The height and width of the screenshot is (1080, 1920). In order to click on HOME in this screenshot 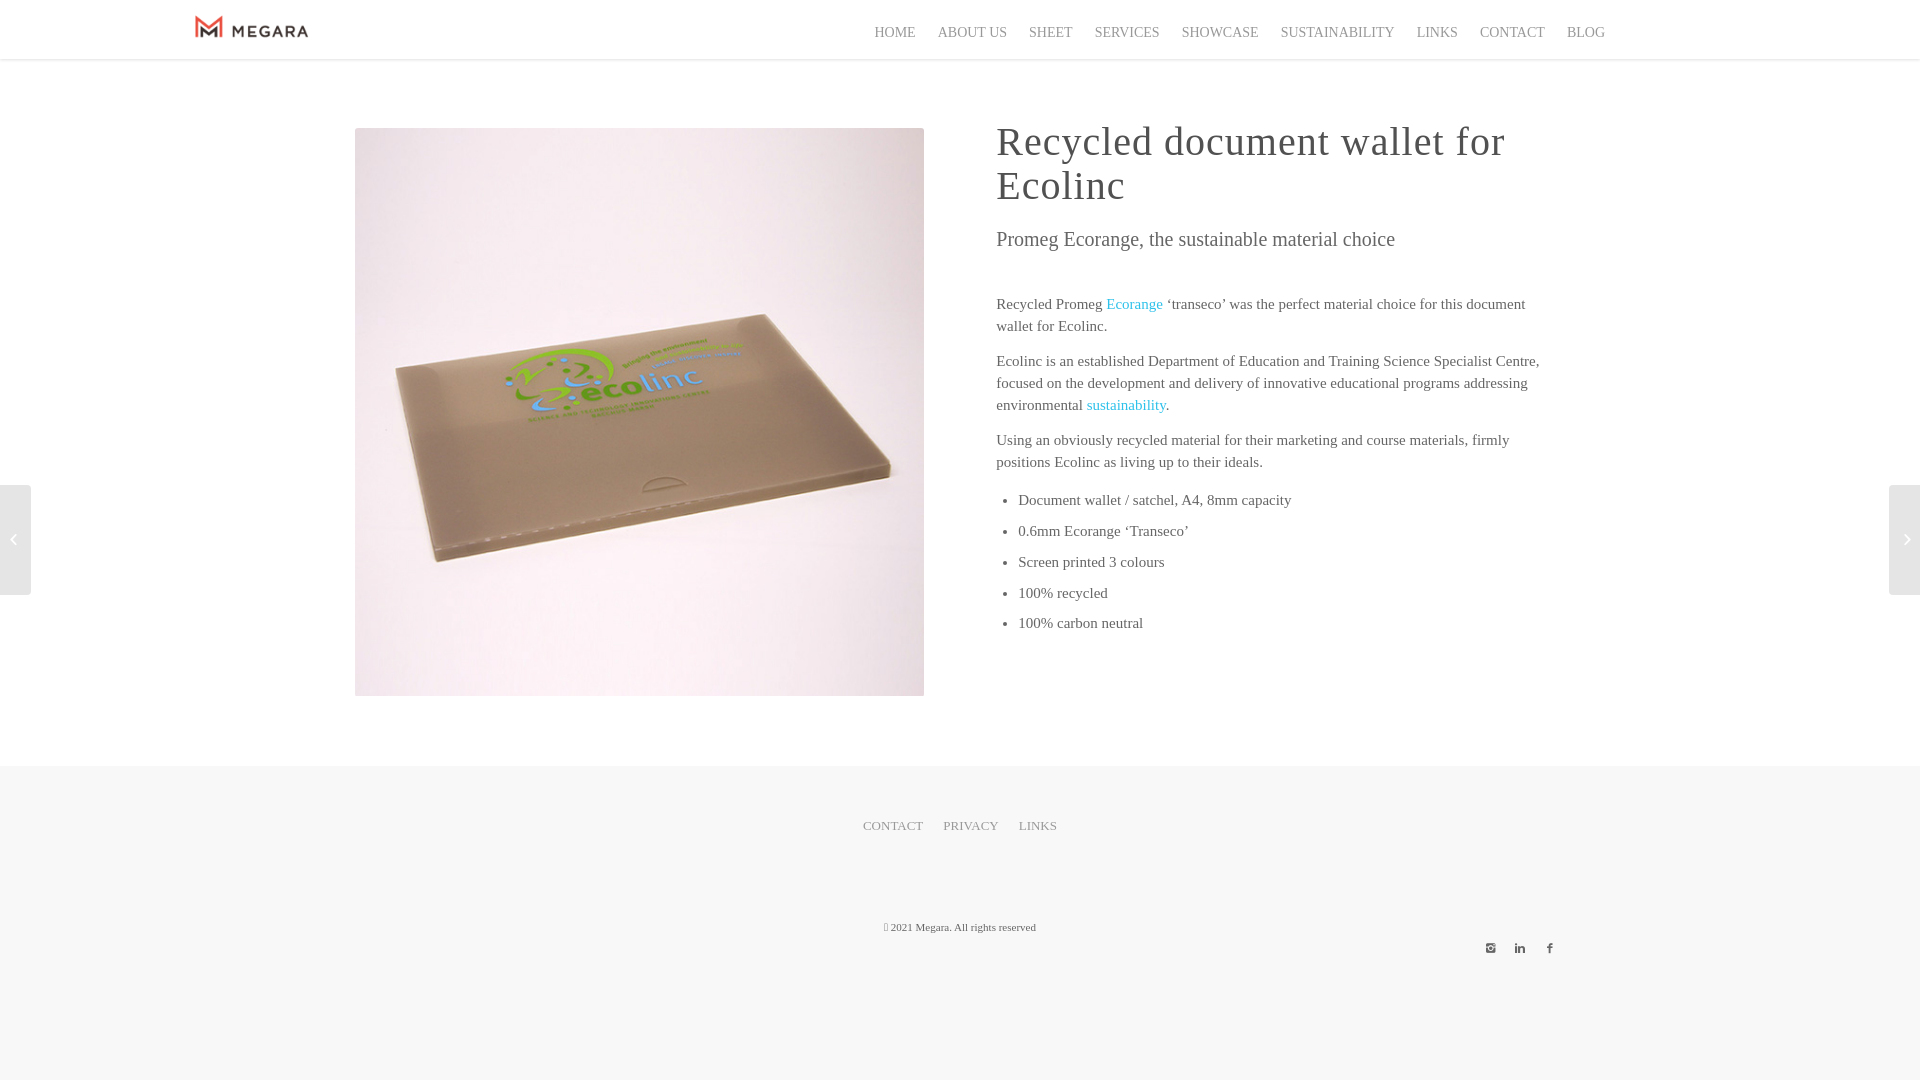, I will do `click(894, 29)`.